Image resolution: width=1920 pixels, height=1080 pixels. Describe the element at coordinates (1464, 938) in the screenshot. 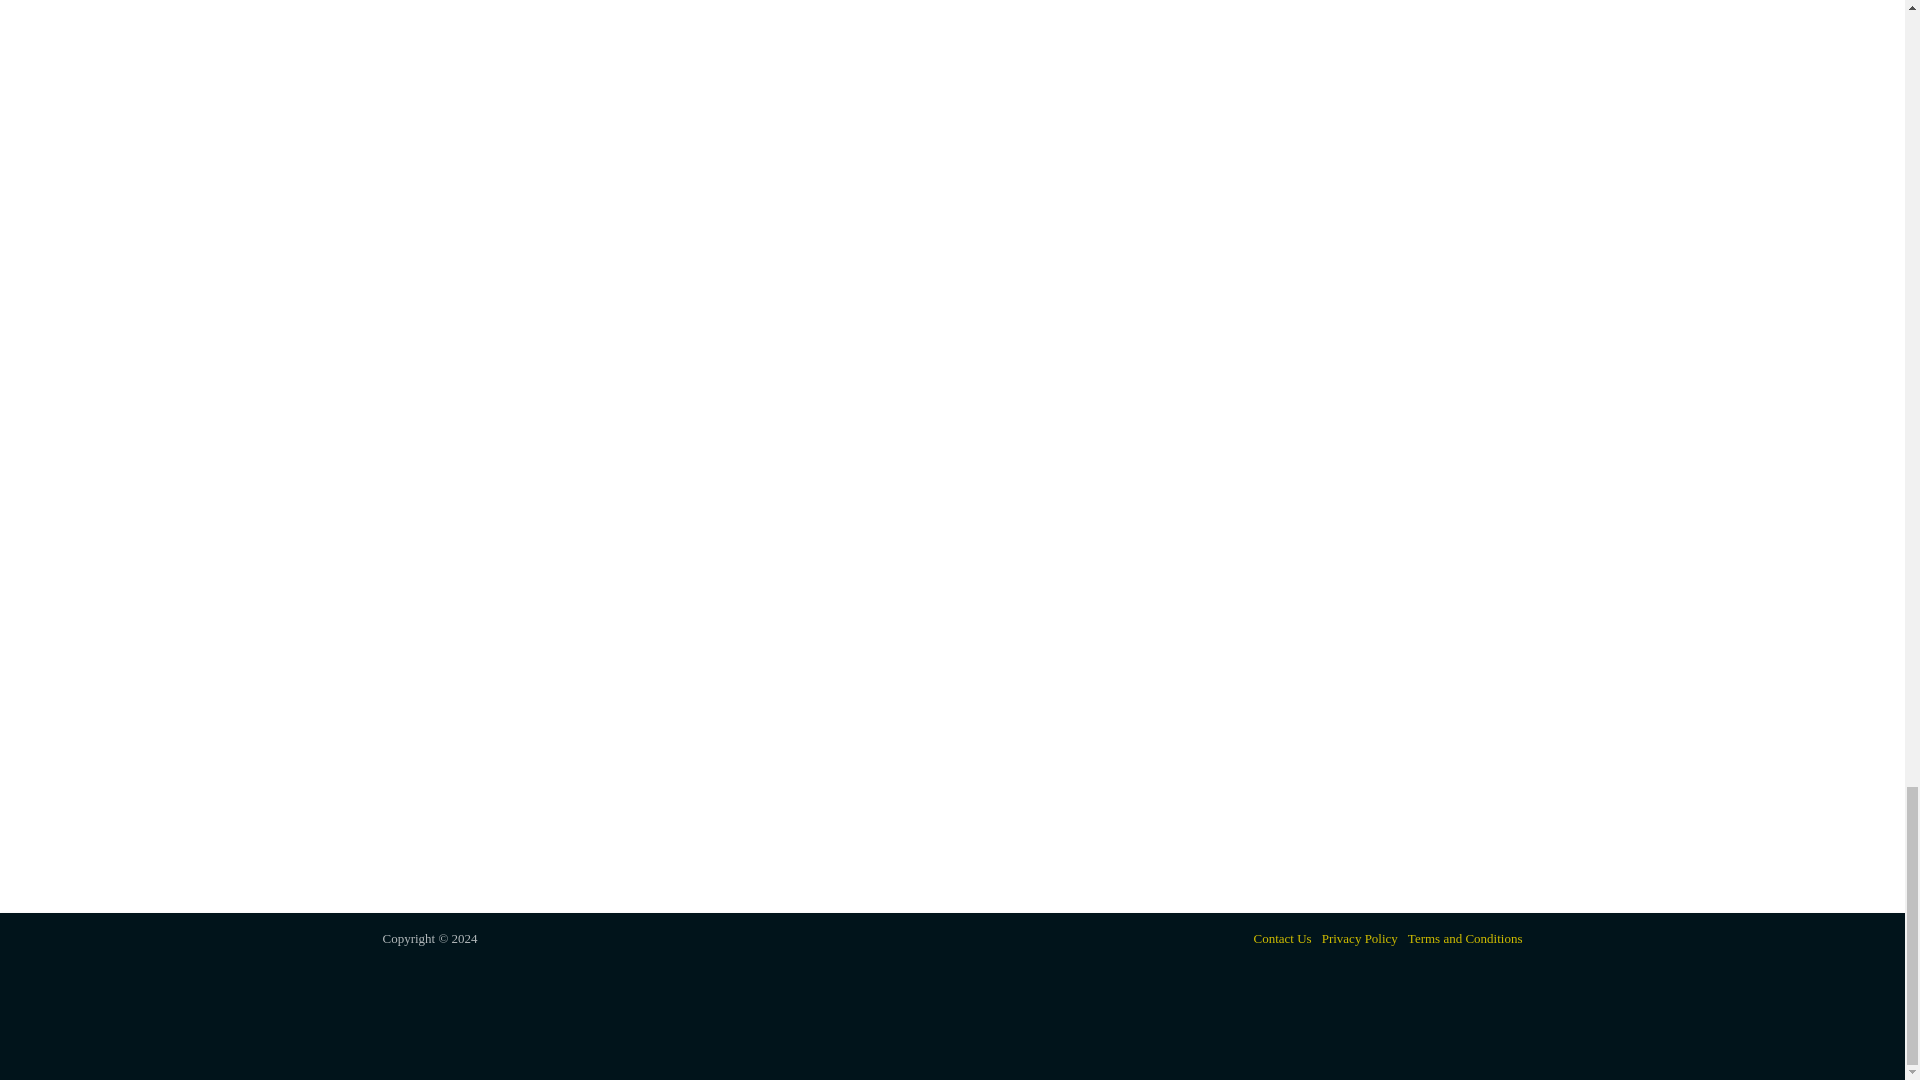

I see `Terms and Conditions` at that location.